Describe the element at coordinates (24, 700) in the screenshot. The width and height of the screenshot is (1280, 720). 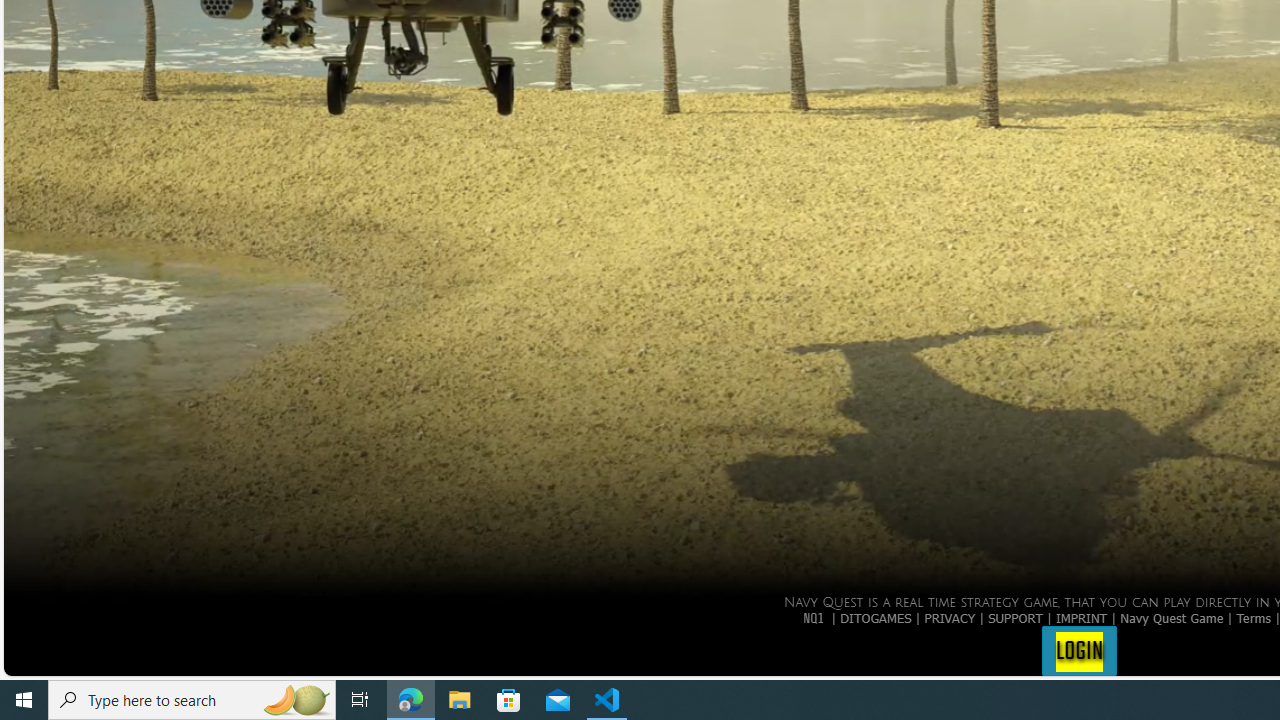
I see `Start` at that location.